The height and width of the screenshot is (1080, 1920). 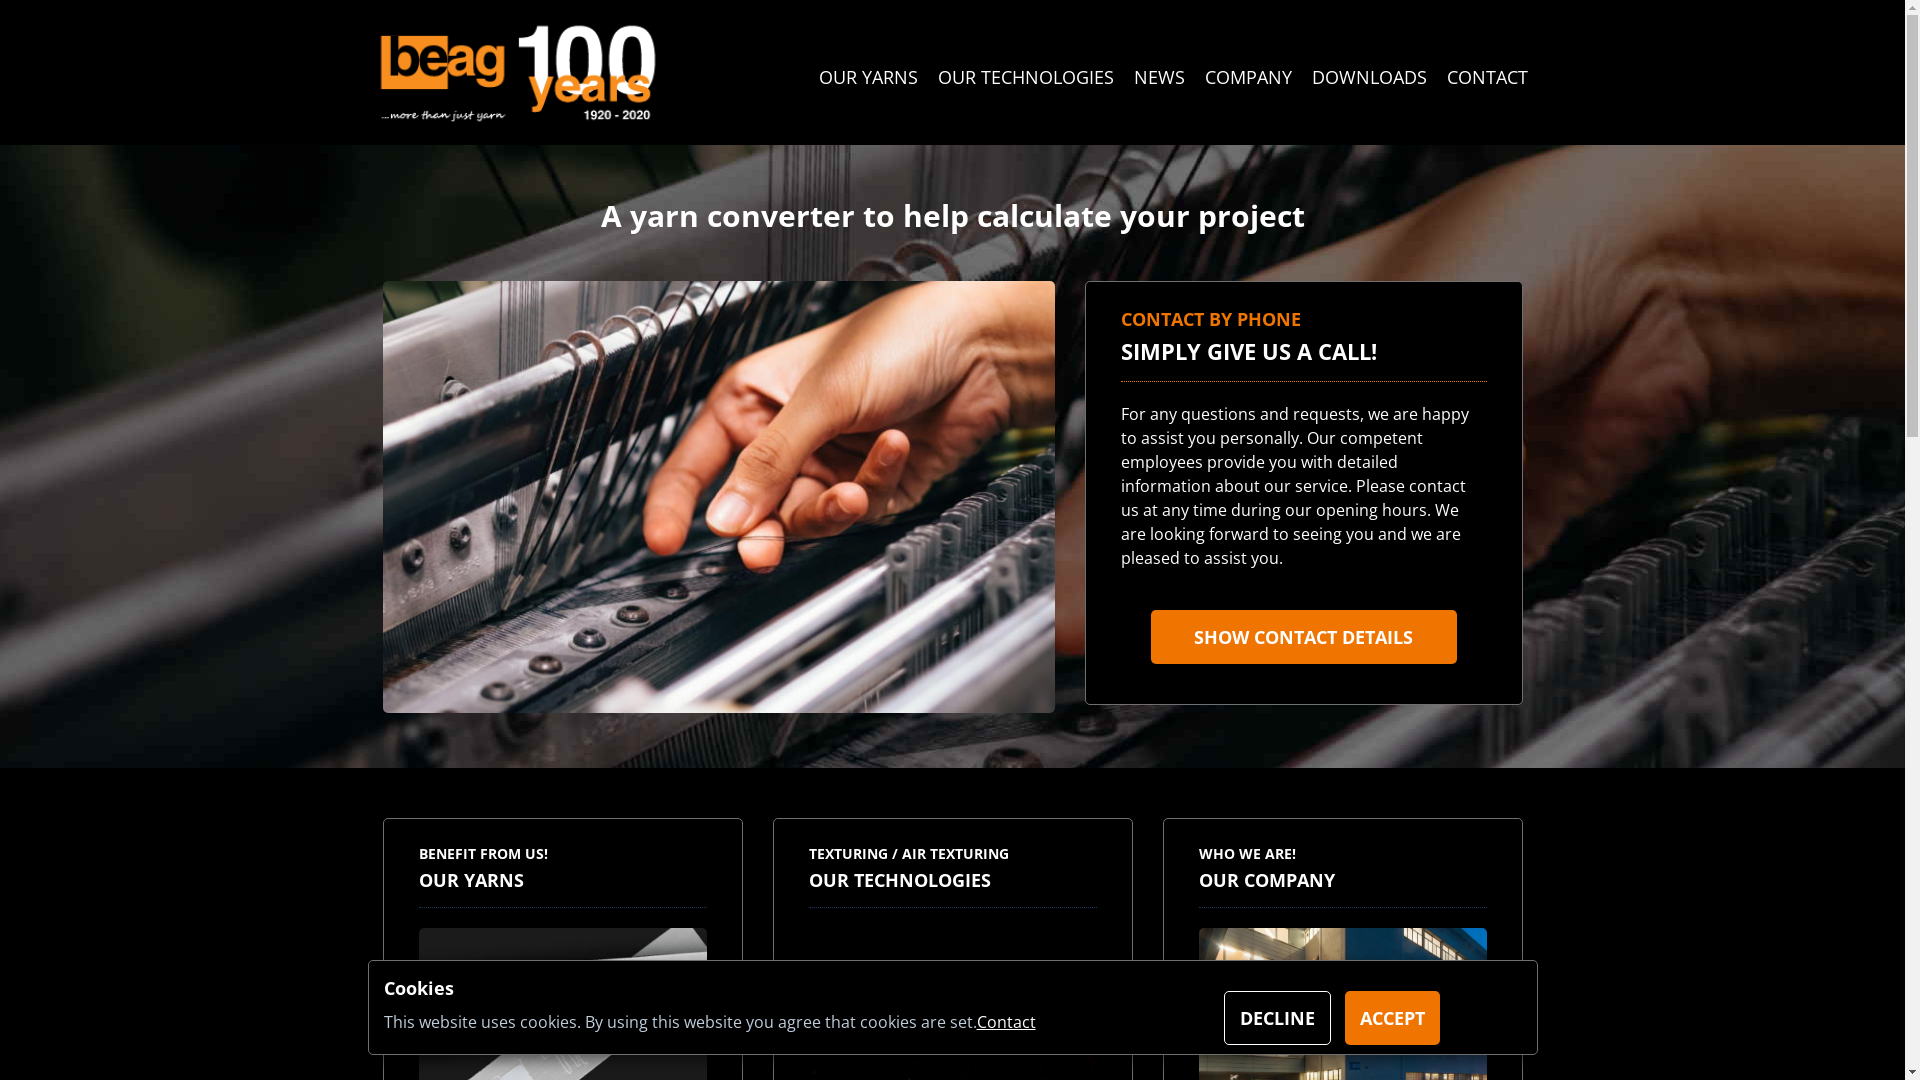 What do you see at coordinates (1006, 1022) in the screenshot?
I see `Contact` at bounding box center [1006, 1022].